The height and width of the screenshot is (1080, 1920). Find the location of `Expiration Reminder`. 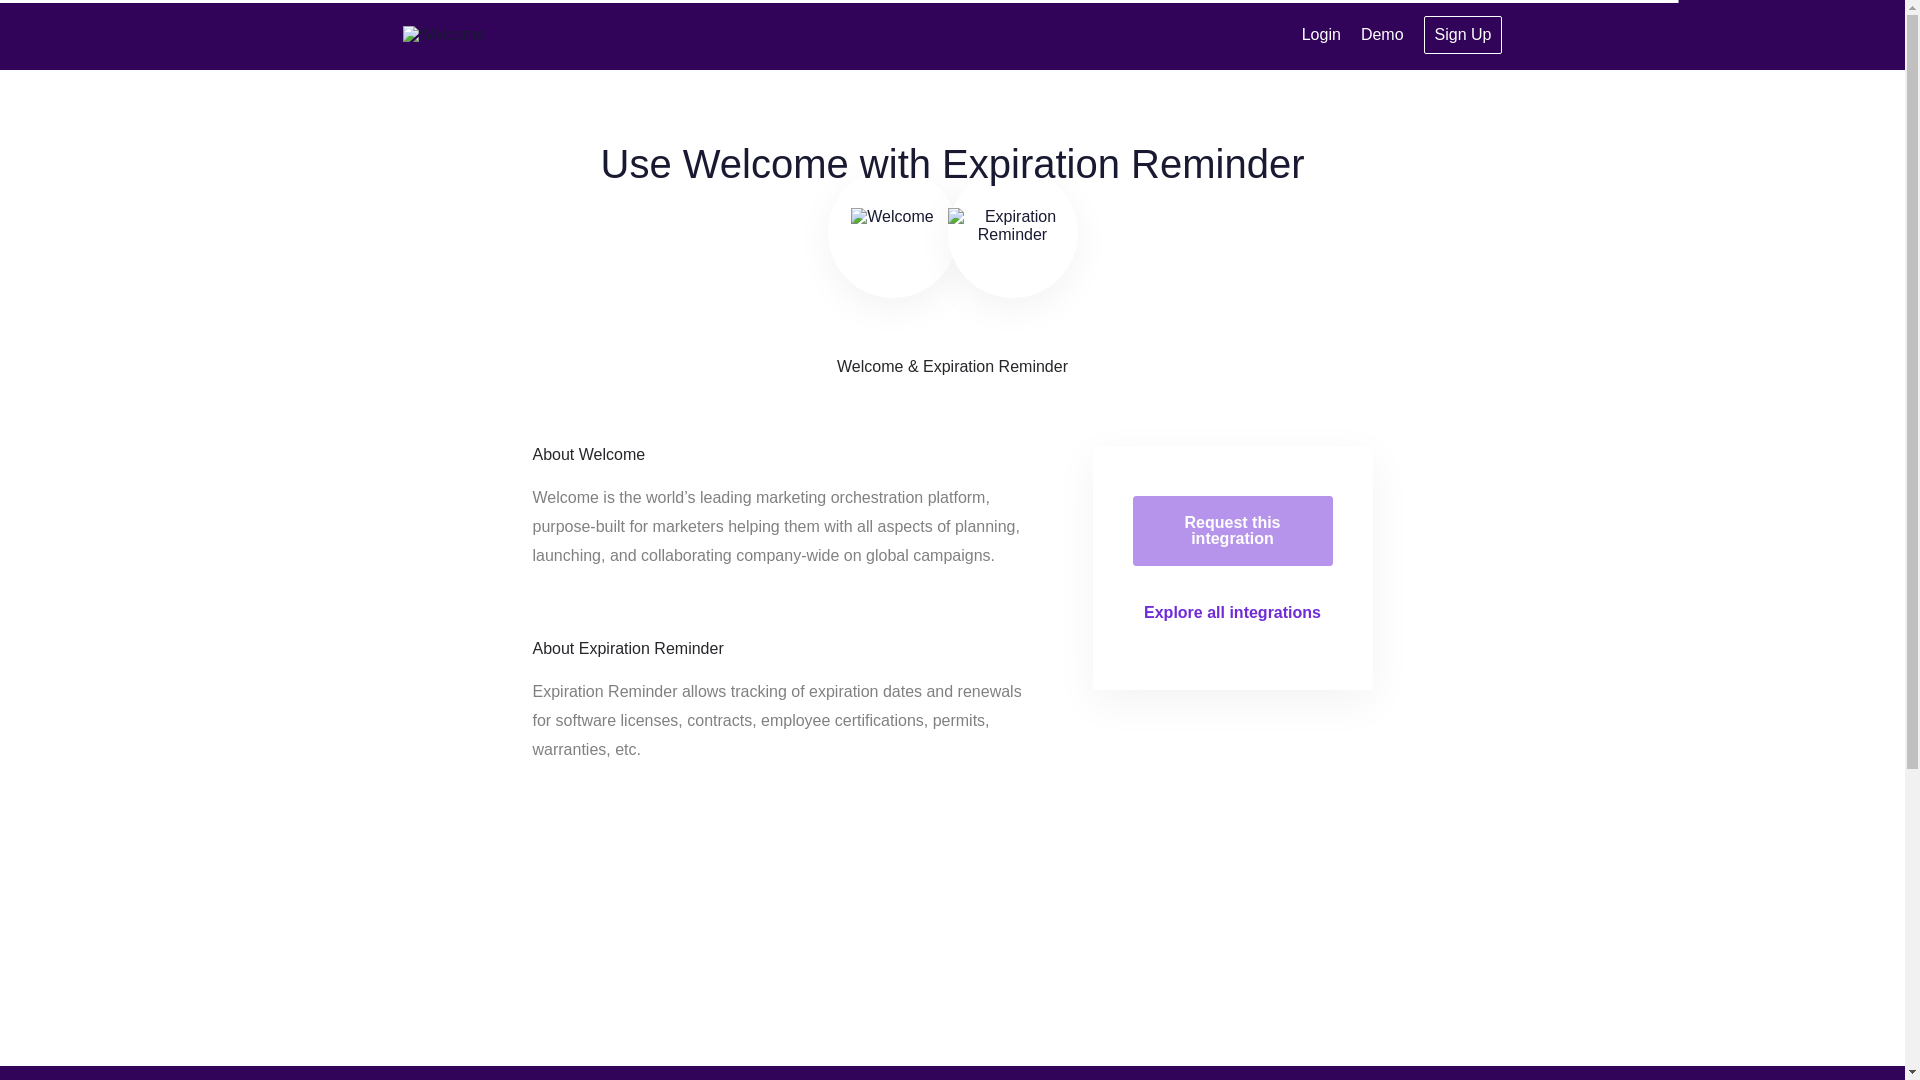

Expiration Reminder is located at coordinates (1012, 233).